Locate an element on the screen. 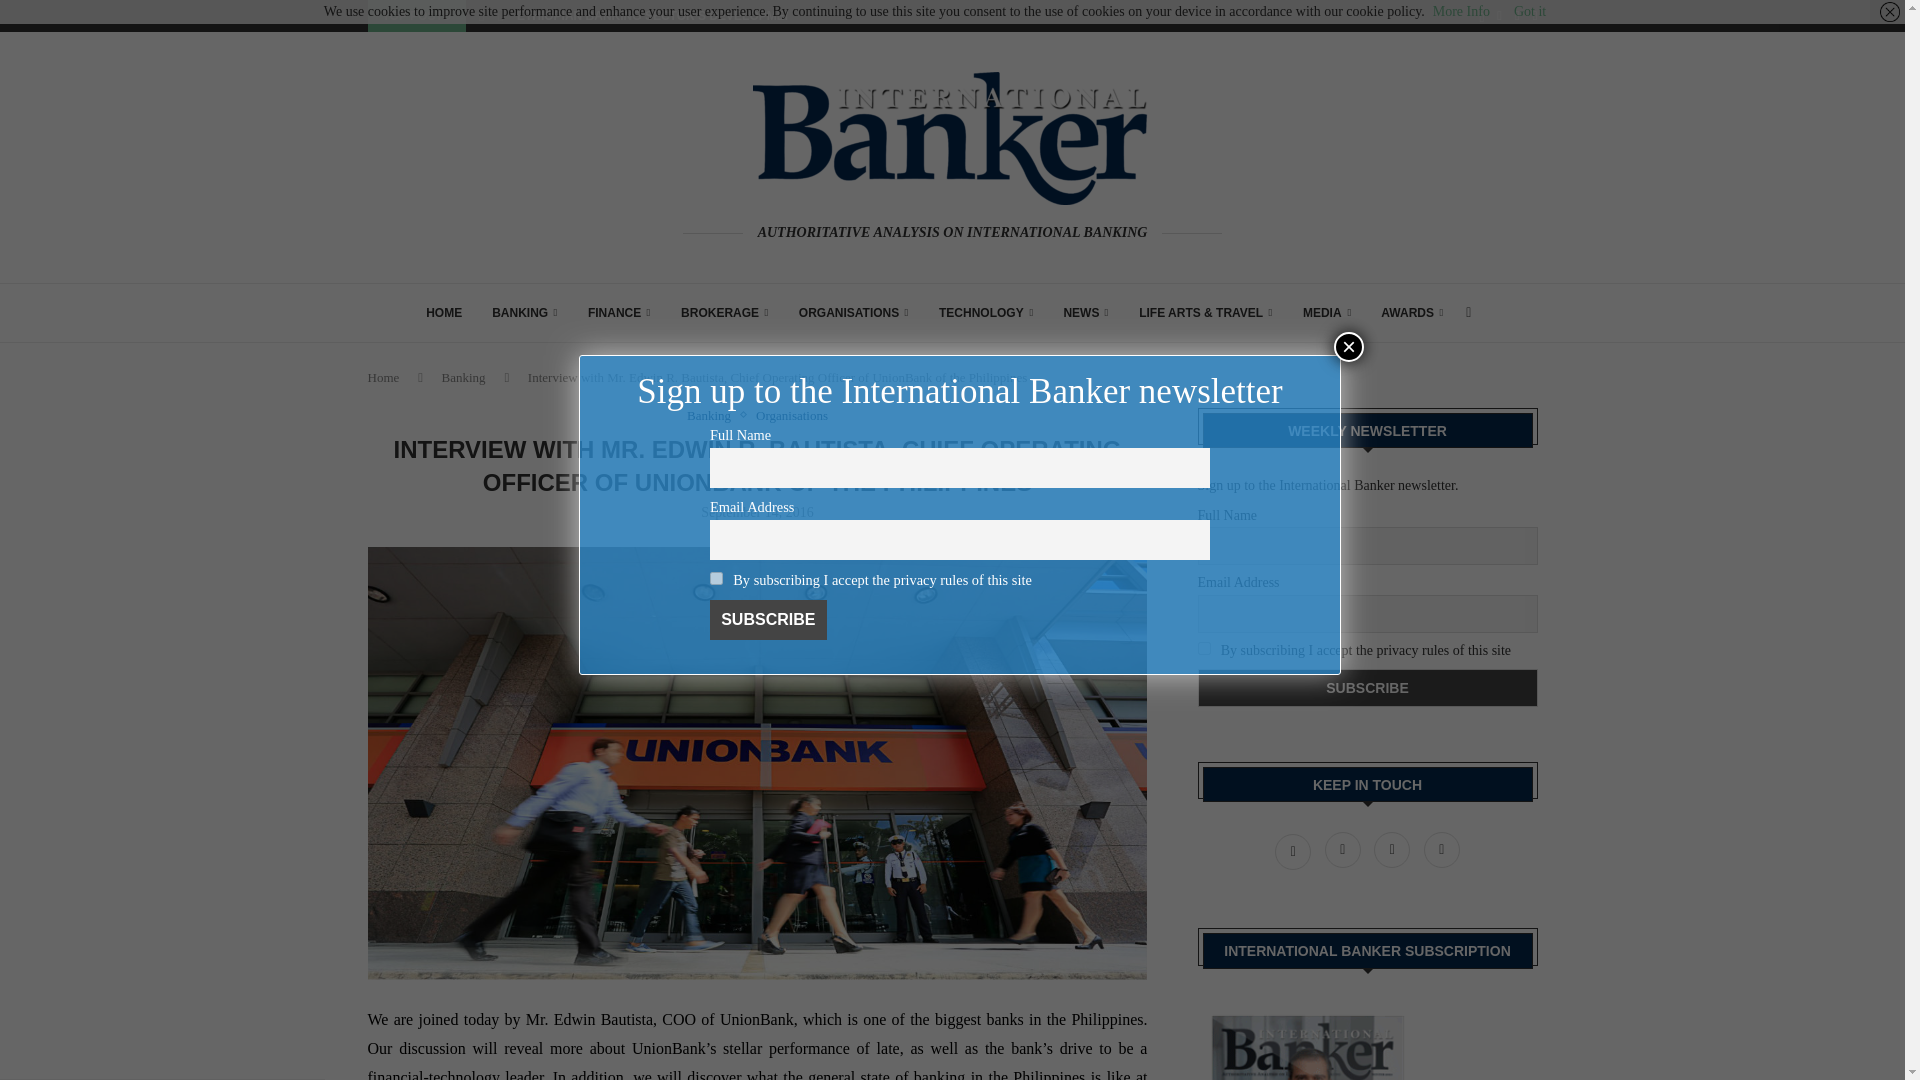 The image size is (1920, 1080). FINANCE is located at coordinates (618, 313).